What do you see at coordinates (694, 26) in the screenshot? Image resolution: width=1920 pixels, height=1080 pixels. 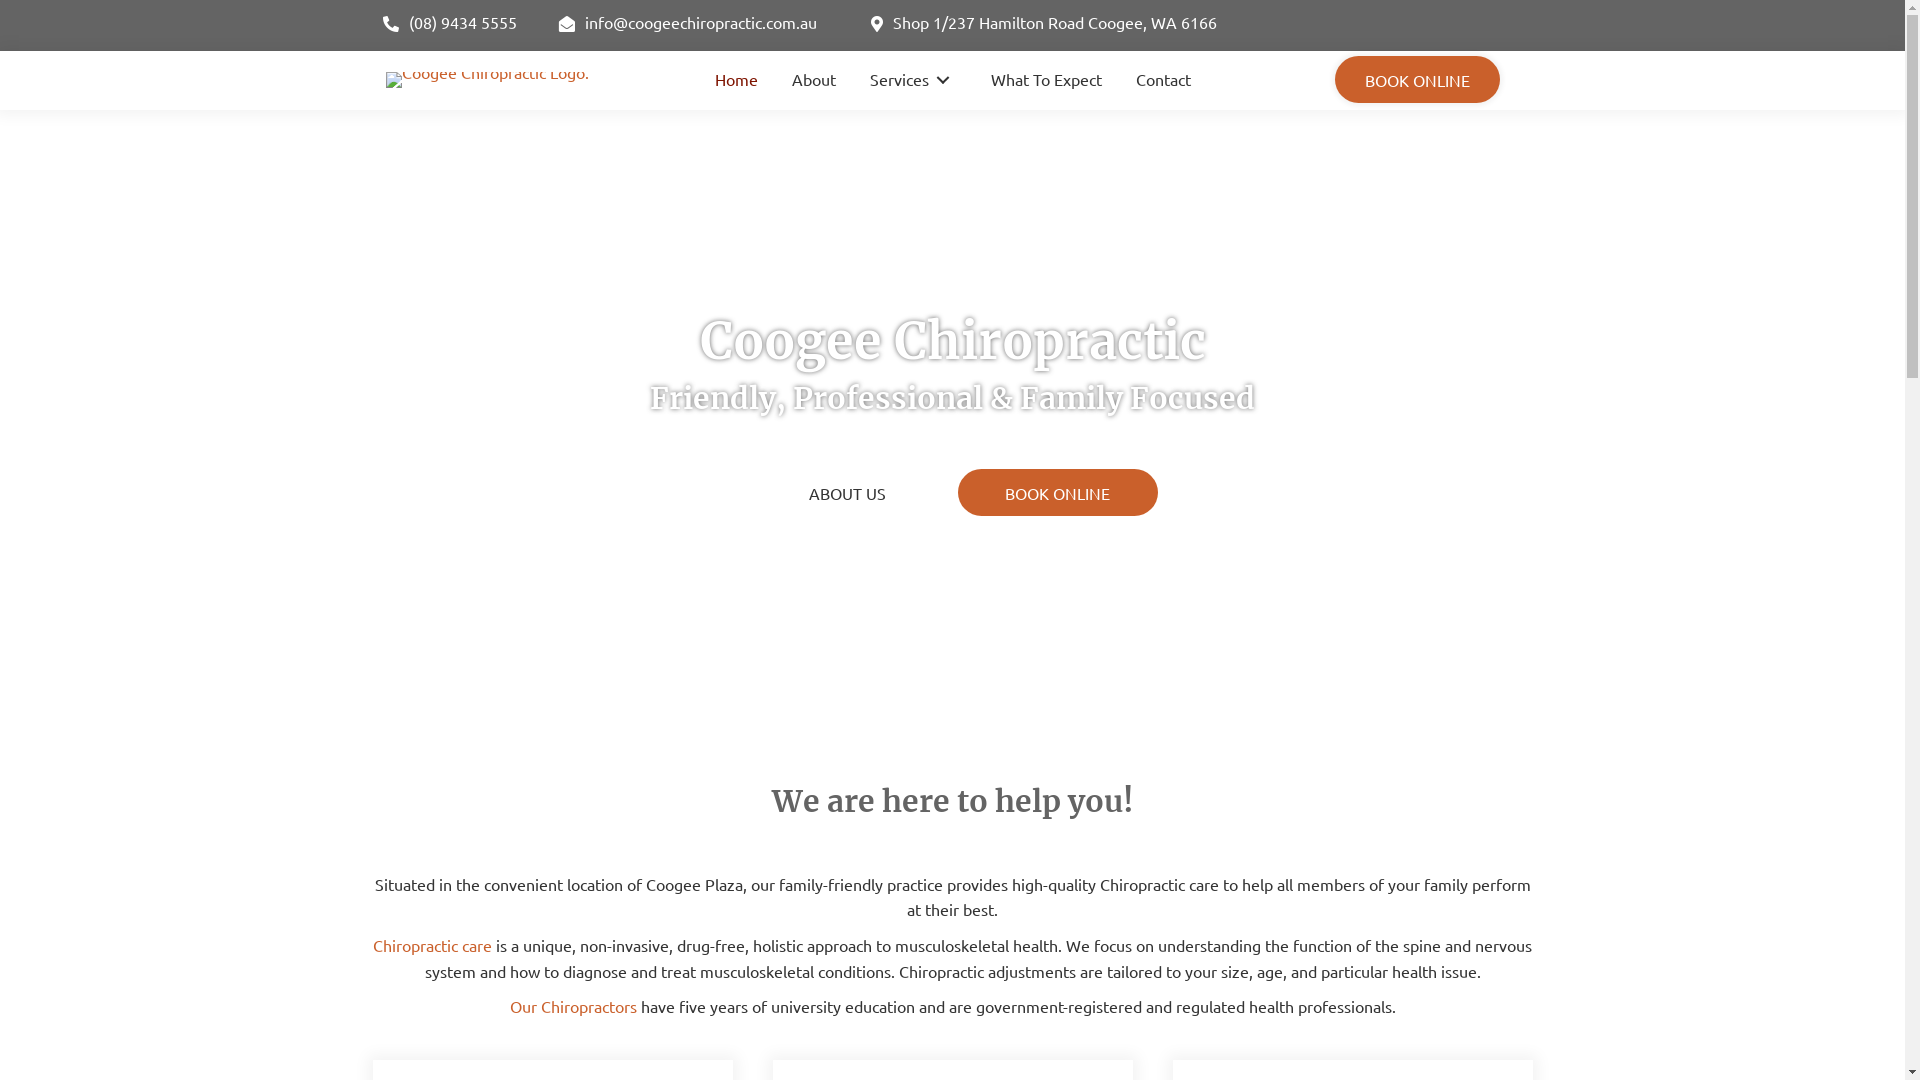 I see `info@coogeechiropractic.com.au` at bounding box center [694, 26].